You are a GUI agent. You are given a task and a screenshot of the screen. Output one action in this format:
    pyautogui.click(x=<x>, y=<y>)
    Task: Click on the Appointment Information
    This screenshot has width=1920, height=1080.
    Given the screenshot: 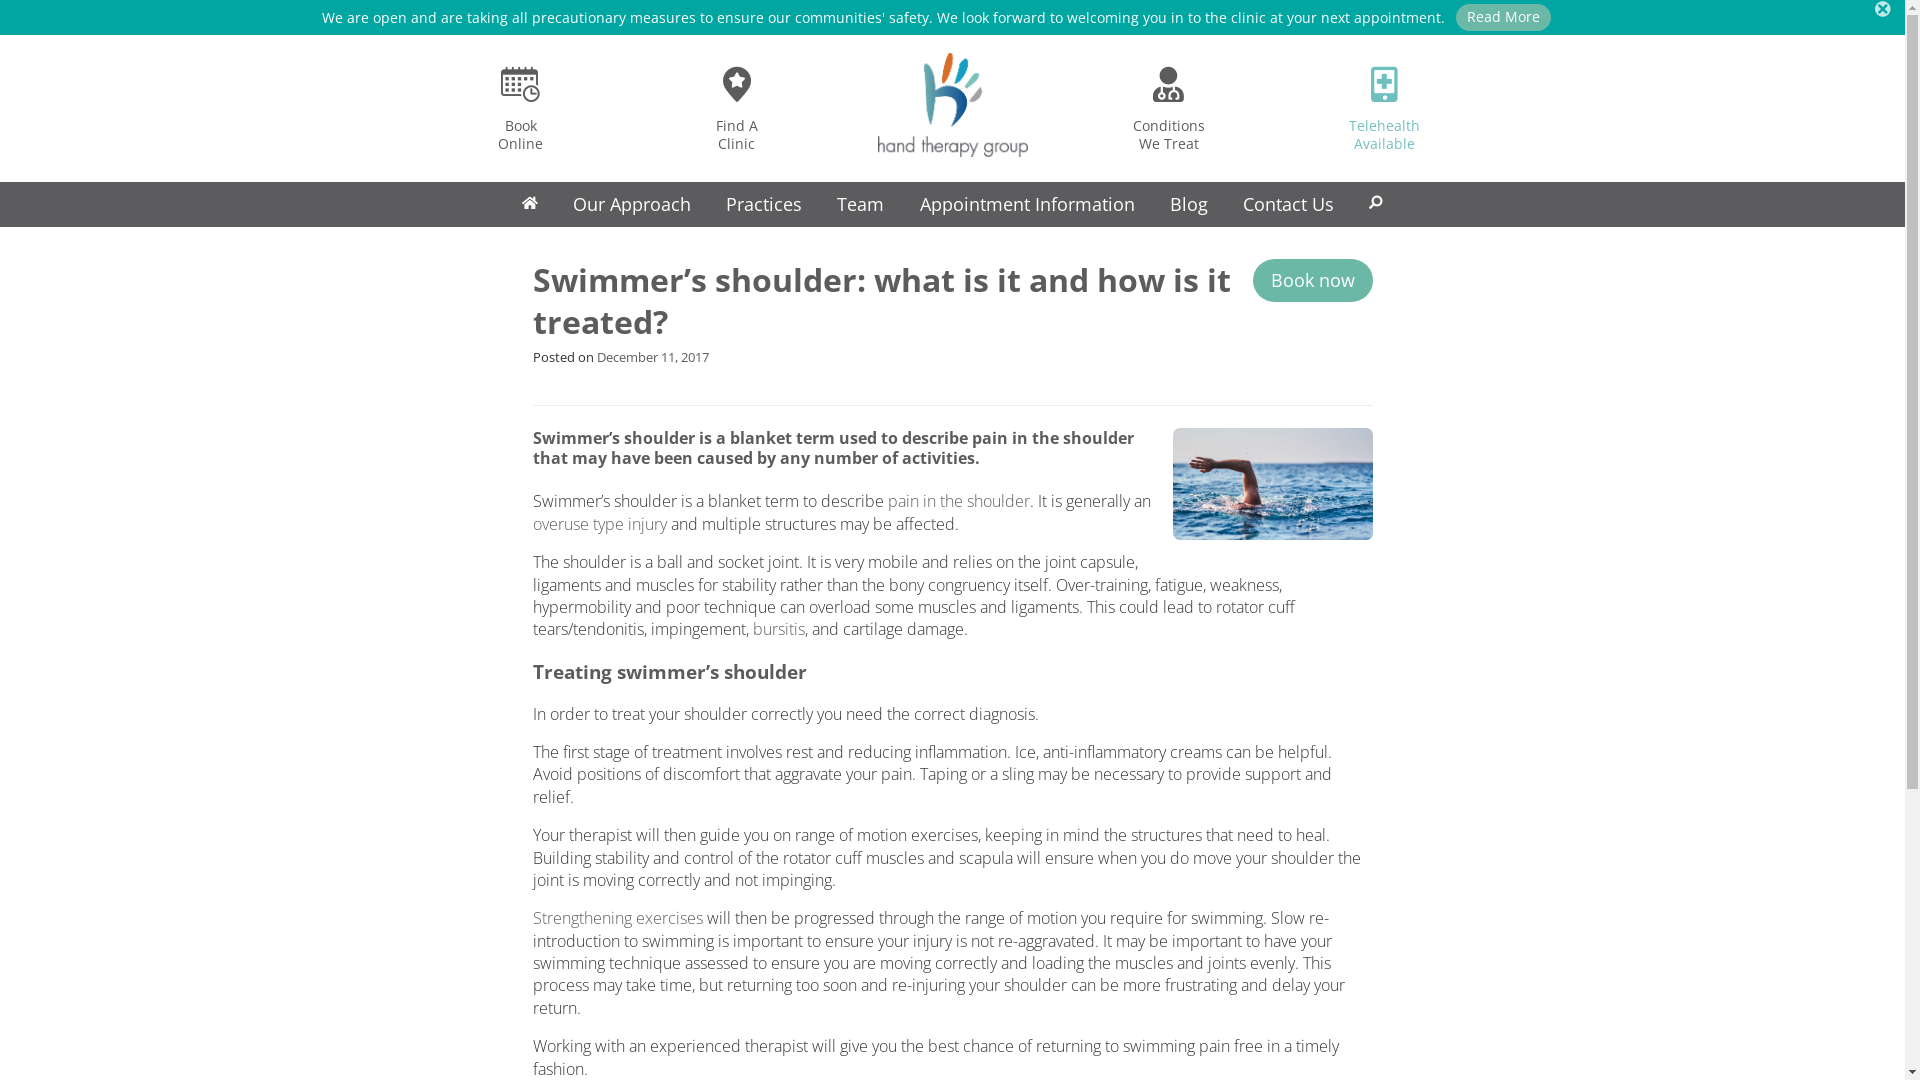 What is the action you would take?
    pyautogui.click(x=1027, y=205)
    